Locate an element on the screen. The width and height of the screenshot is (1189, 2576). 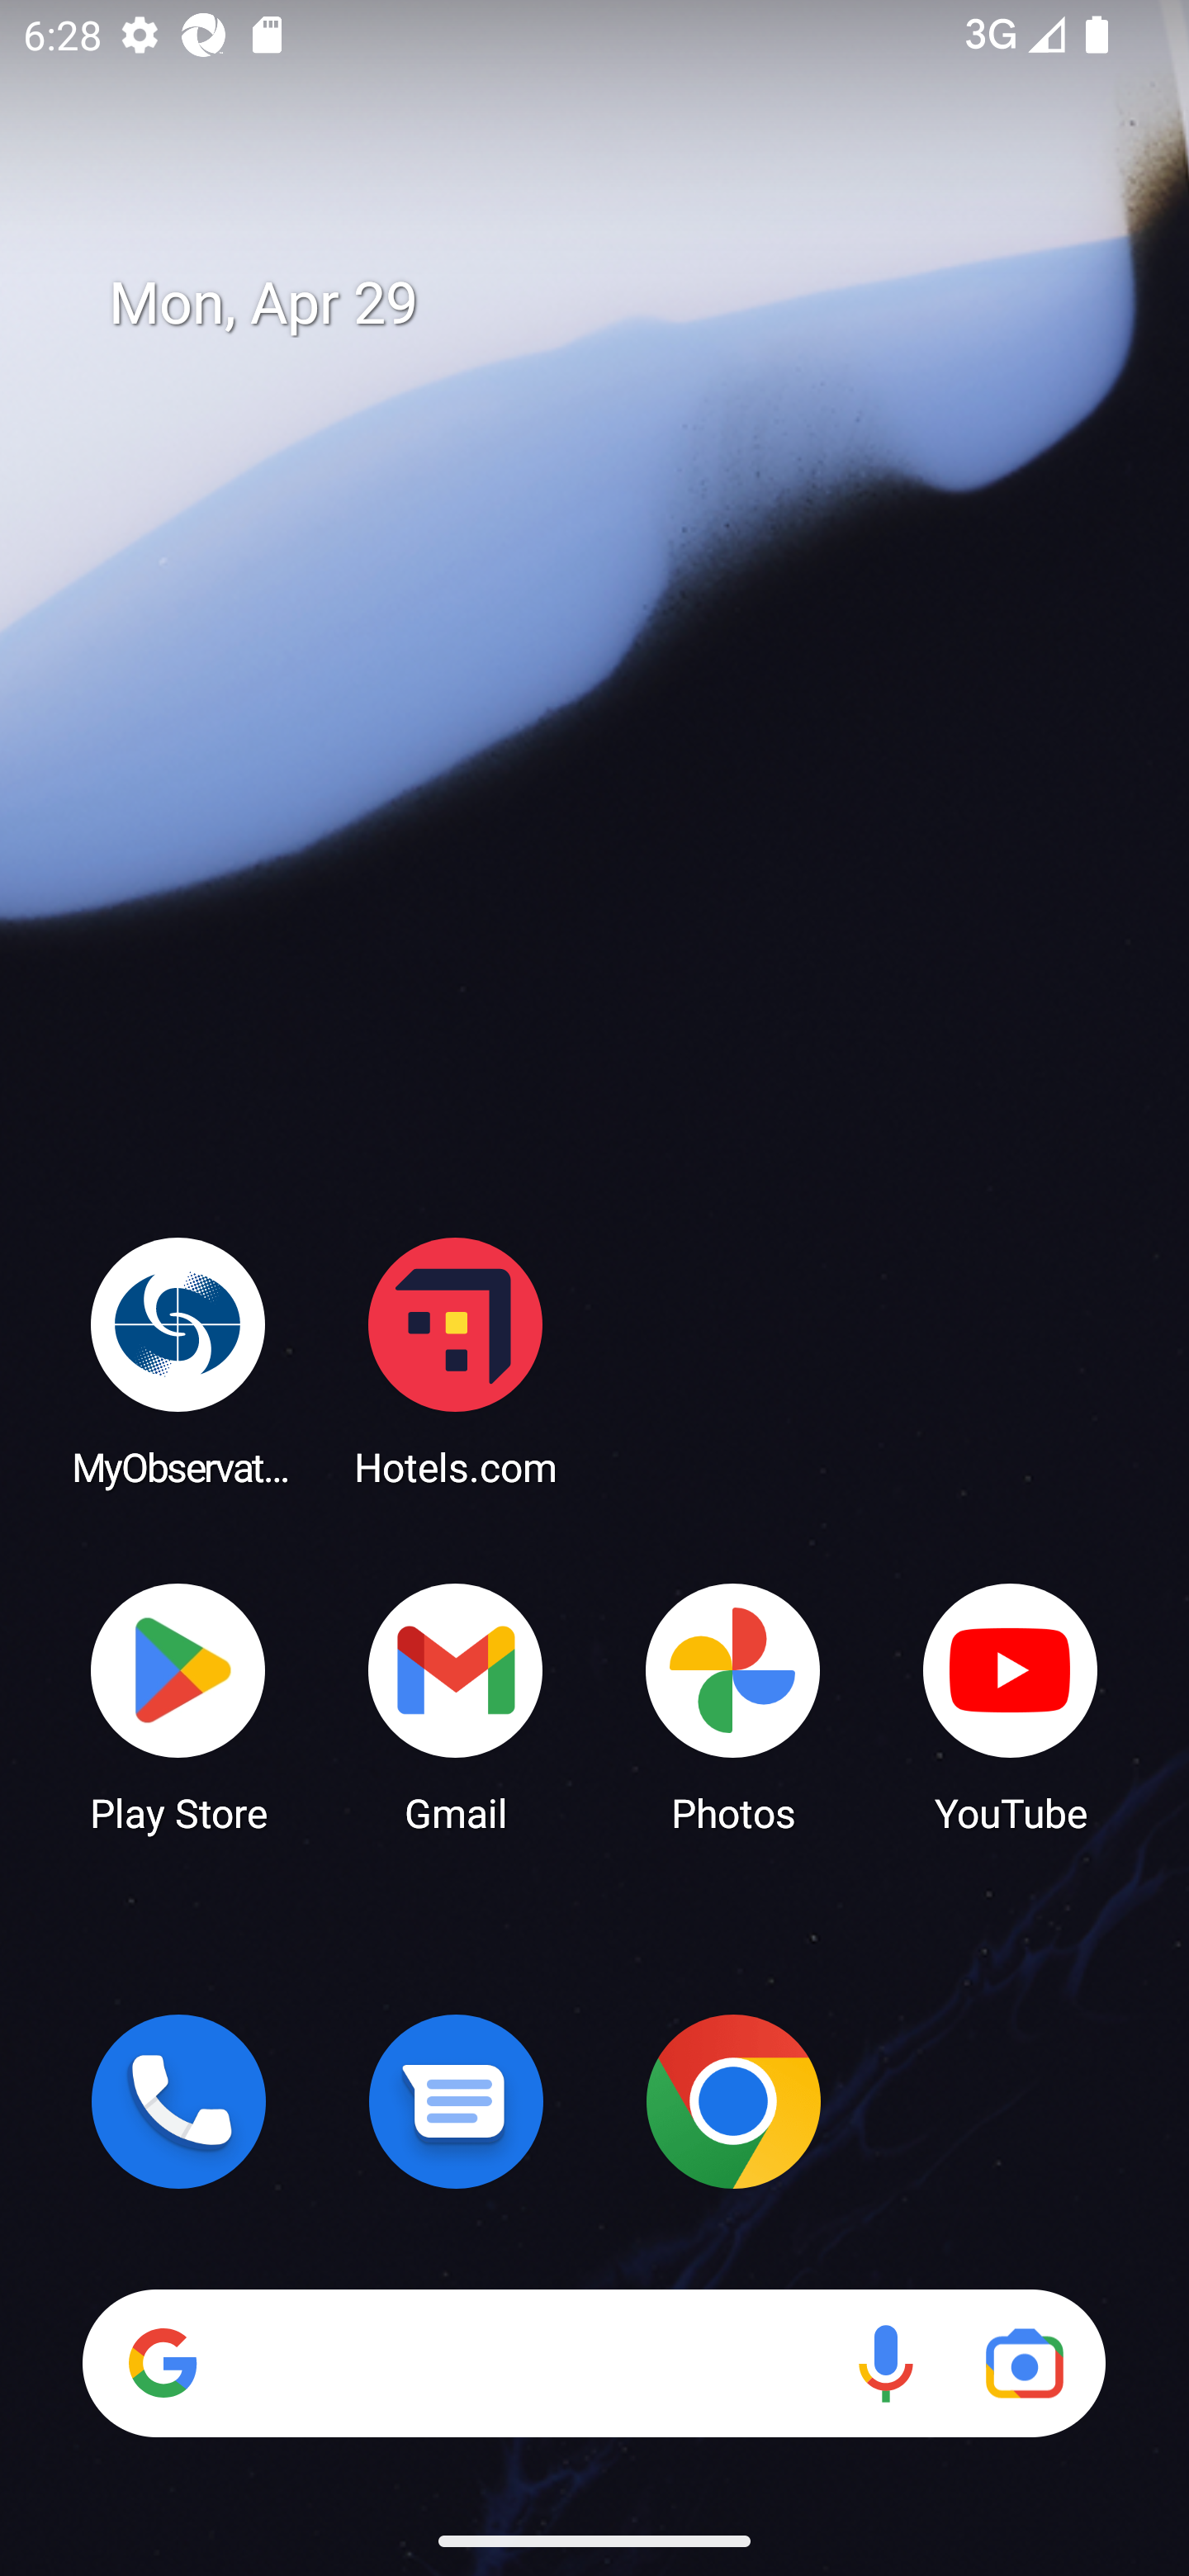
Gmail is located at coordinates (456, 1706).